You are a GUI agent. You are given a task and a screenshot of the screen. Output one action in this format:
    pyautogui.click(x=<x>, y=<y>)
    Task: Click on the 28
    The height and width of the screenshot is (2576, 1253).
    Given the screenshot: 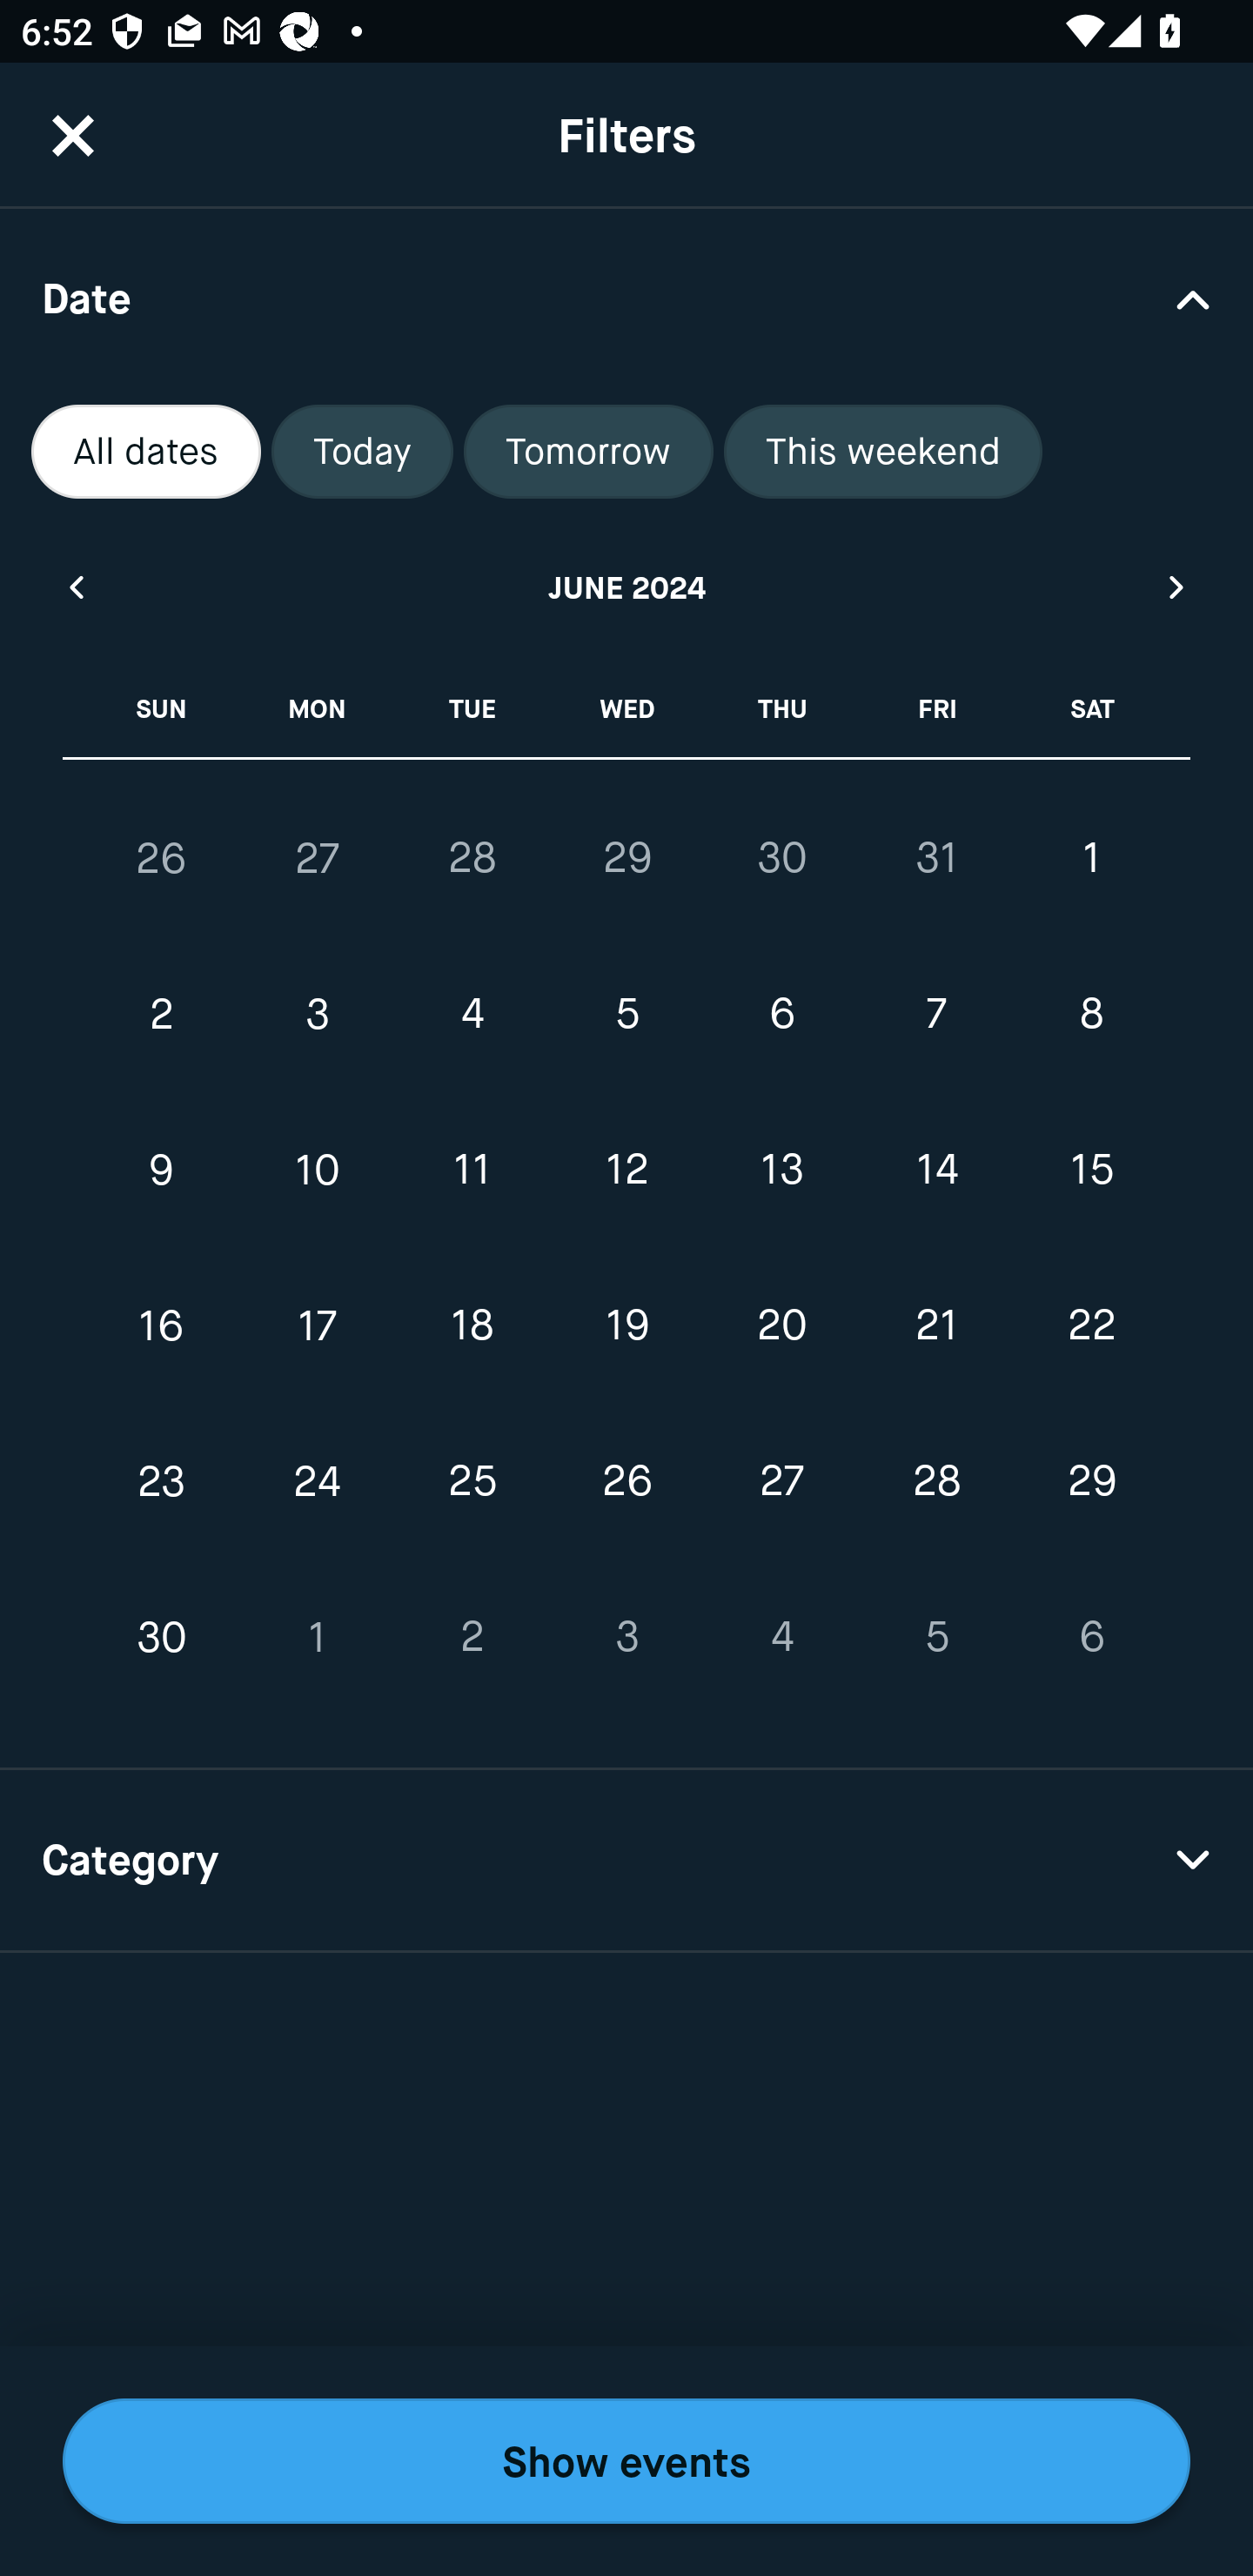 What is the action you would take?
    pyautogui.click(x=472, y=857)
    